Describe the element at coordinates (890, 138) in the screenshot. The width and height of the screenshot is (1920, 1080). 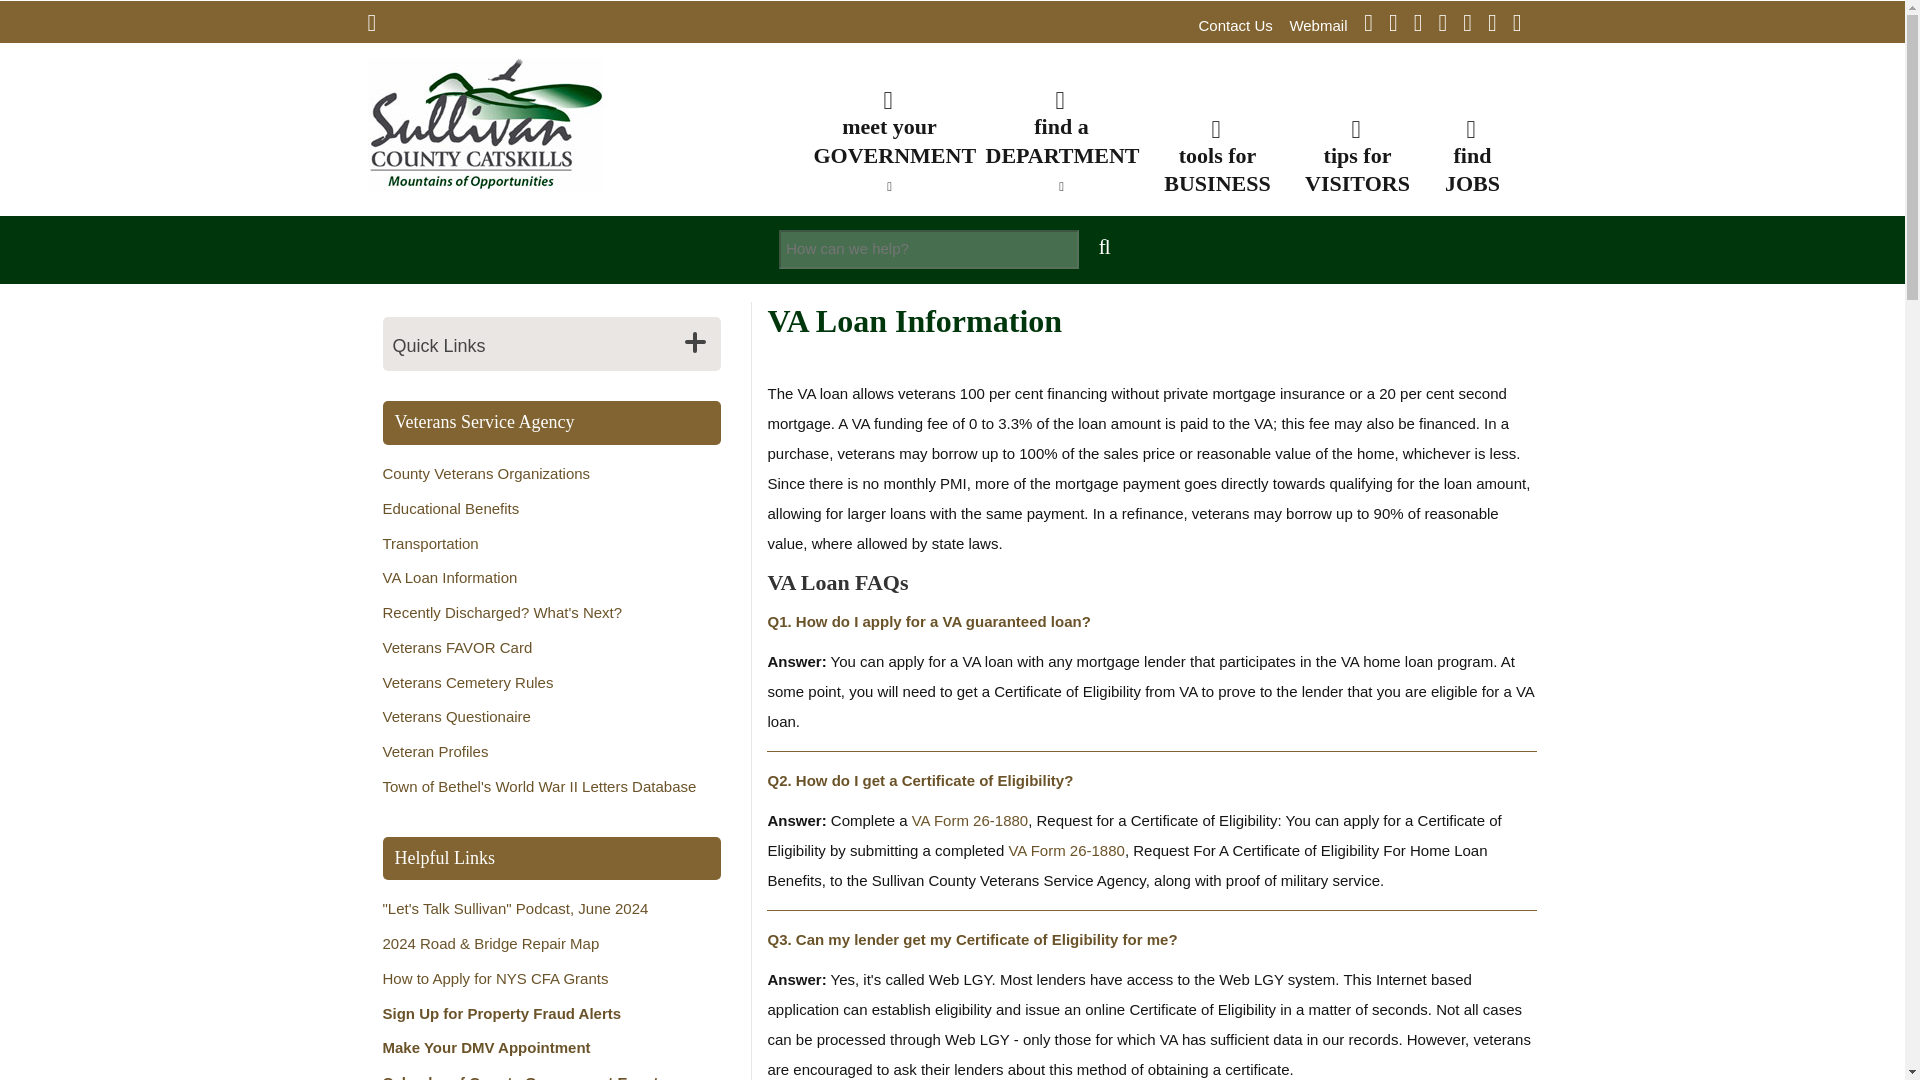
I see `meet your GOVERNMENT` at that location.